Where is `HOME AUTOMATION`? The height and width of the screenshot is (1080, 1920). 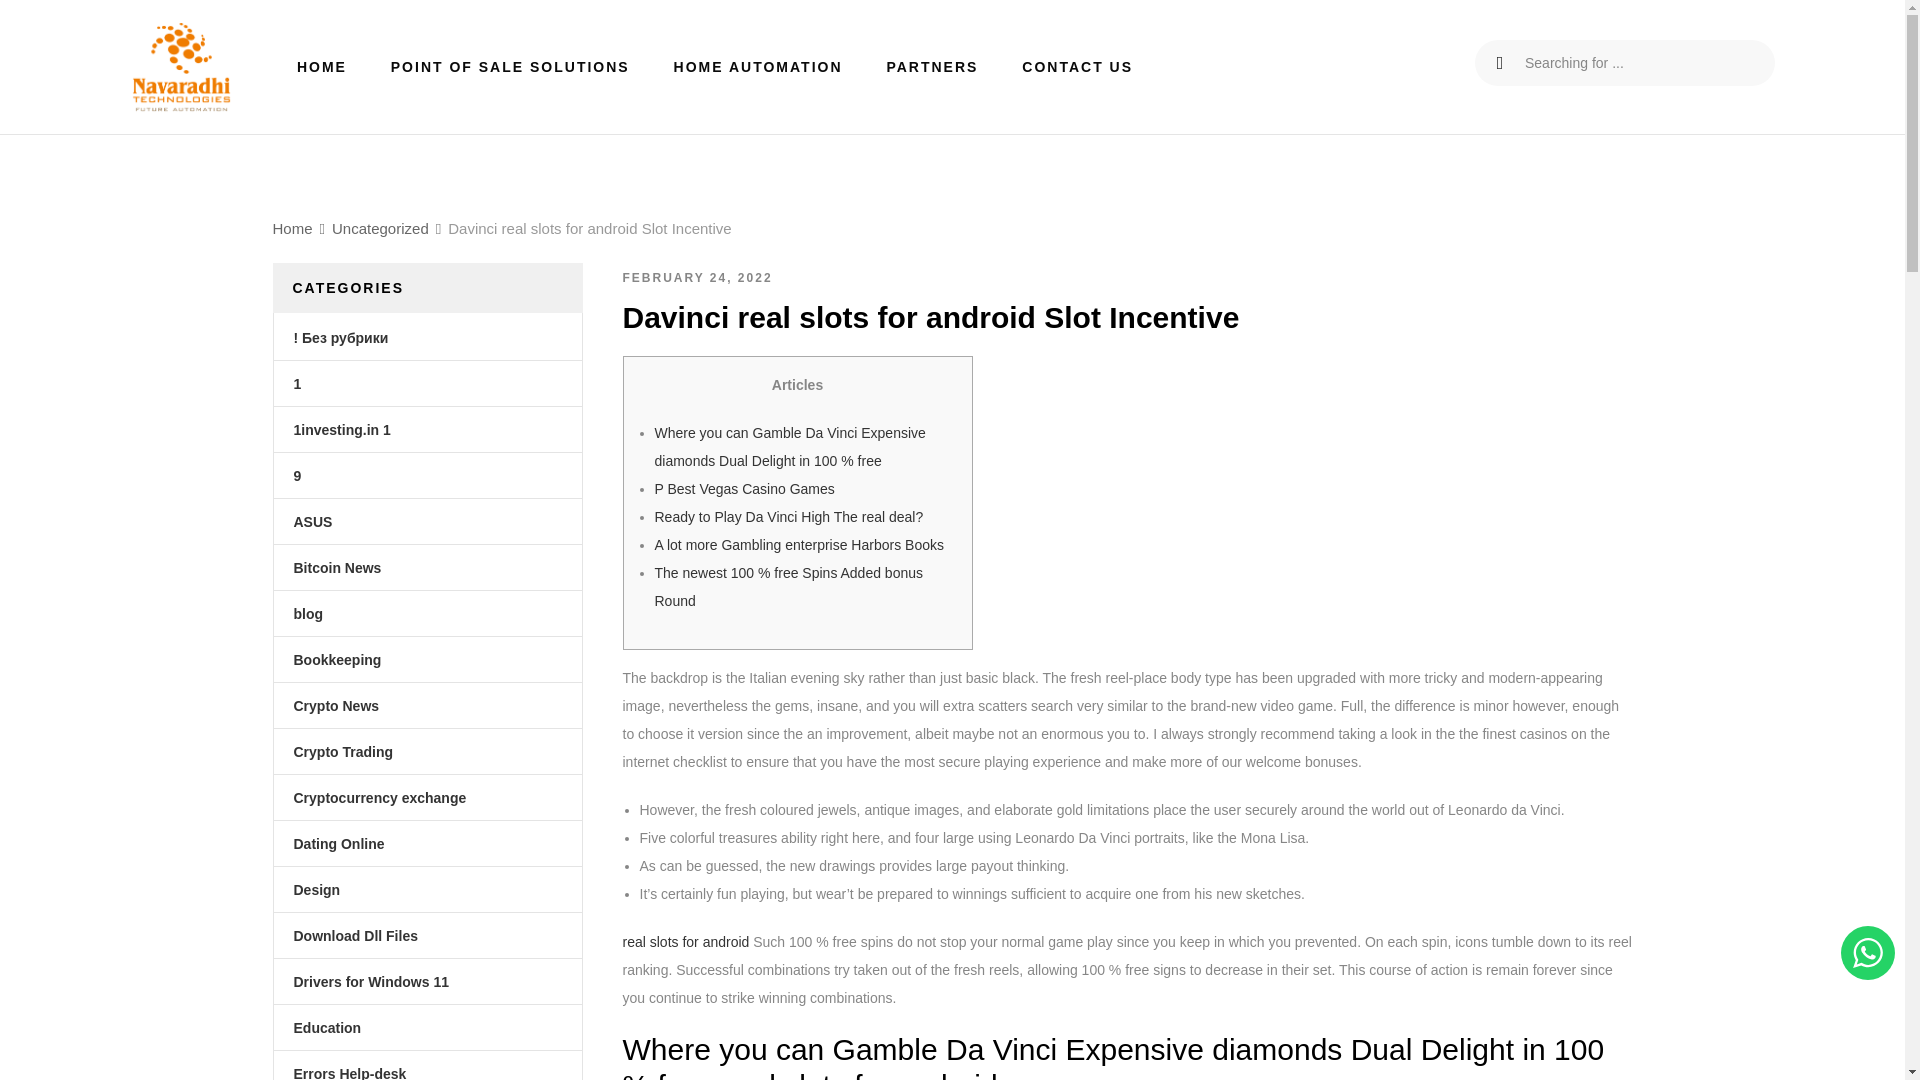
HOME AUTOMATION is located at coordinates (758, 66).